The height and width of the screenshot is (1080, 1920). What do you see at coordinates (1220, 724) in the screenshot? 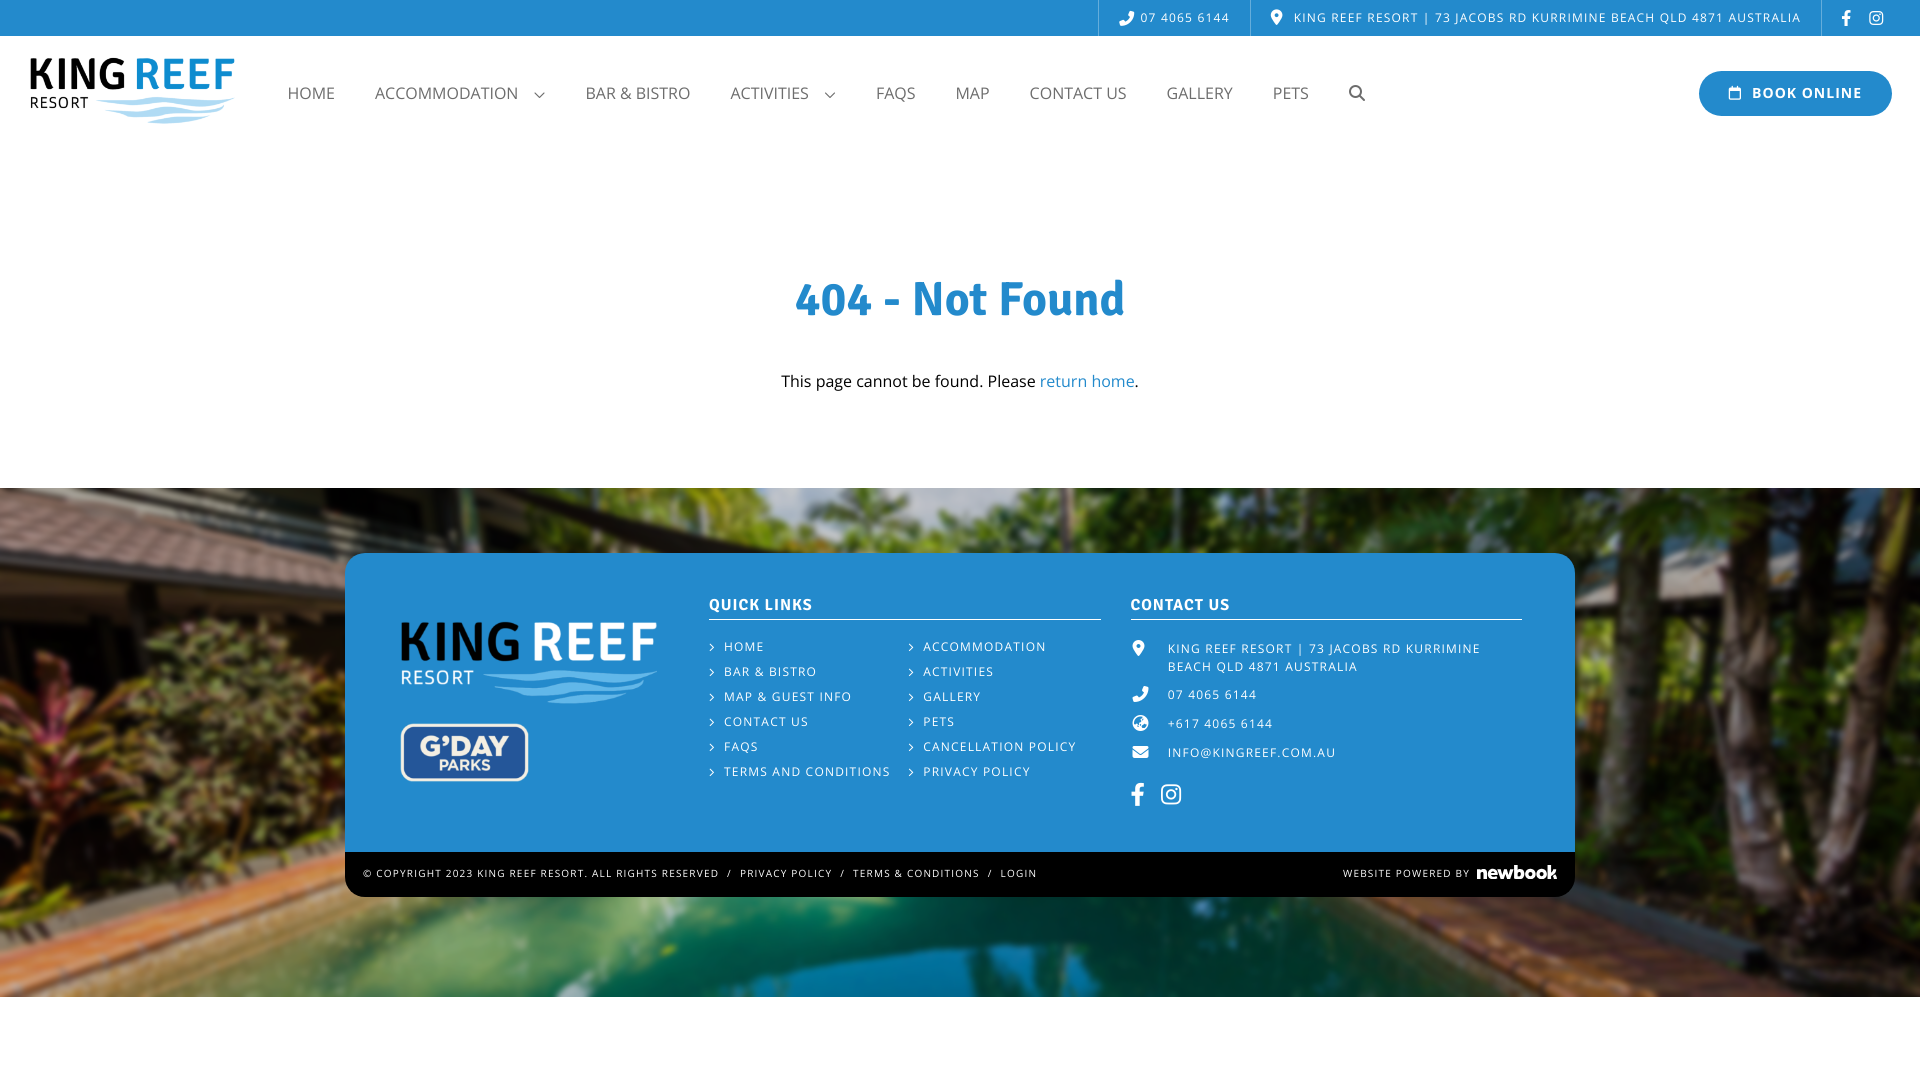
I see `+617 4065 6144` at bounding box center [1220, 724].